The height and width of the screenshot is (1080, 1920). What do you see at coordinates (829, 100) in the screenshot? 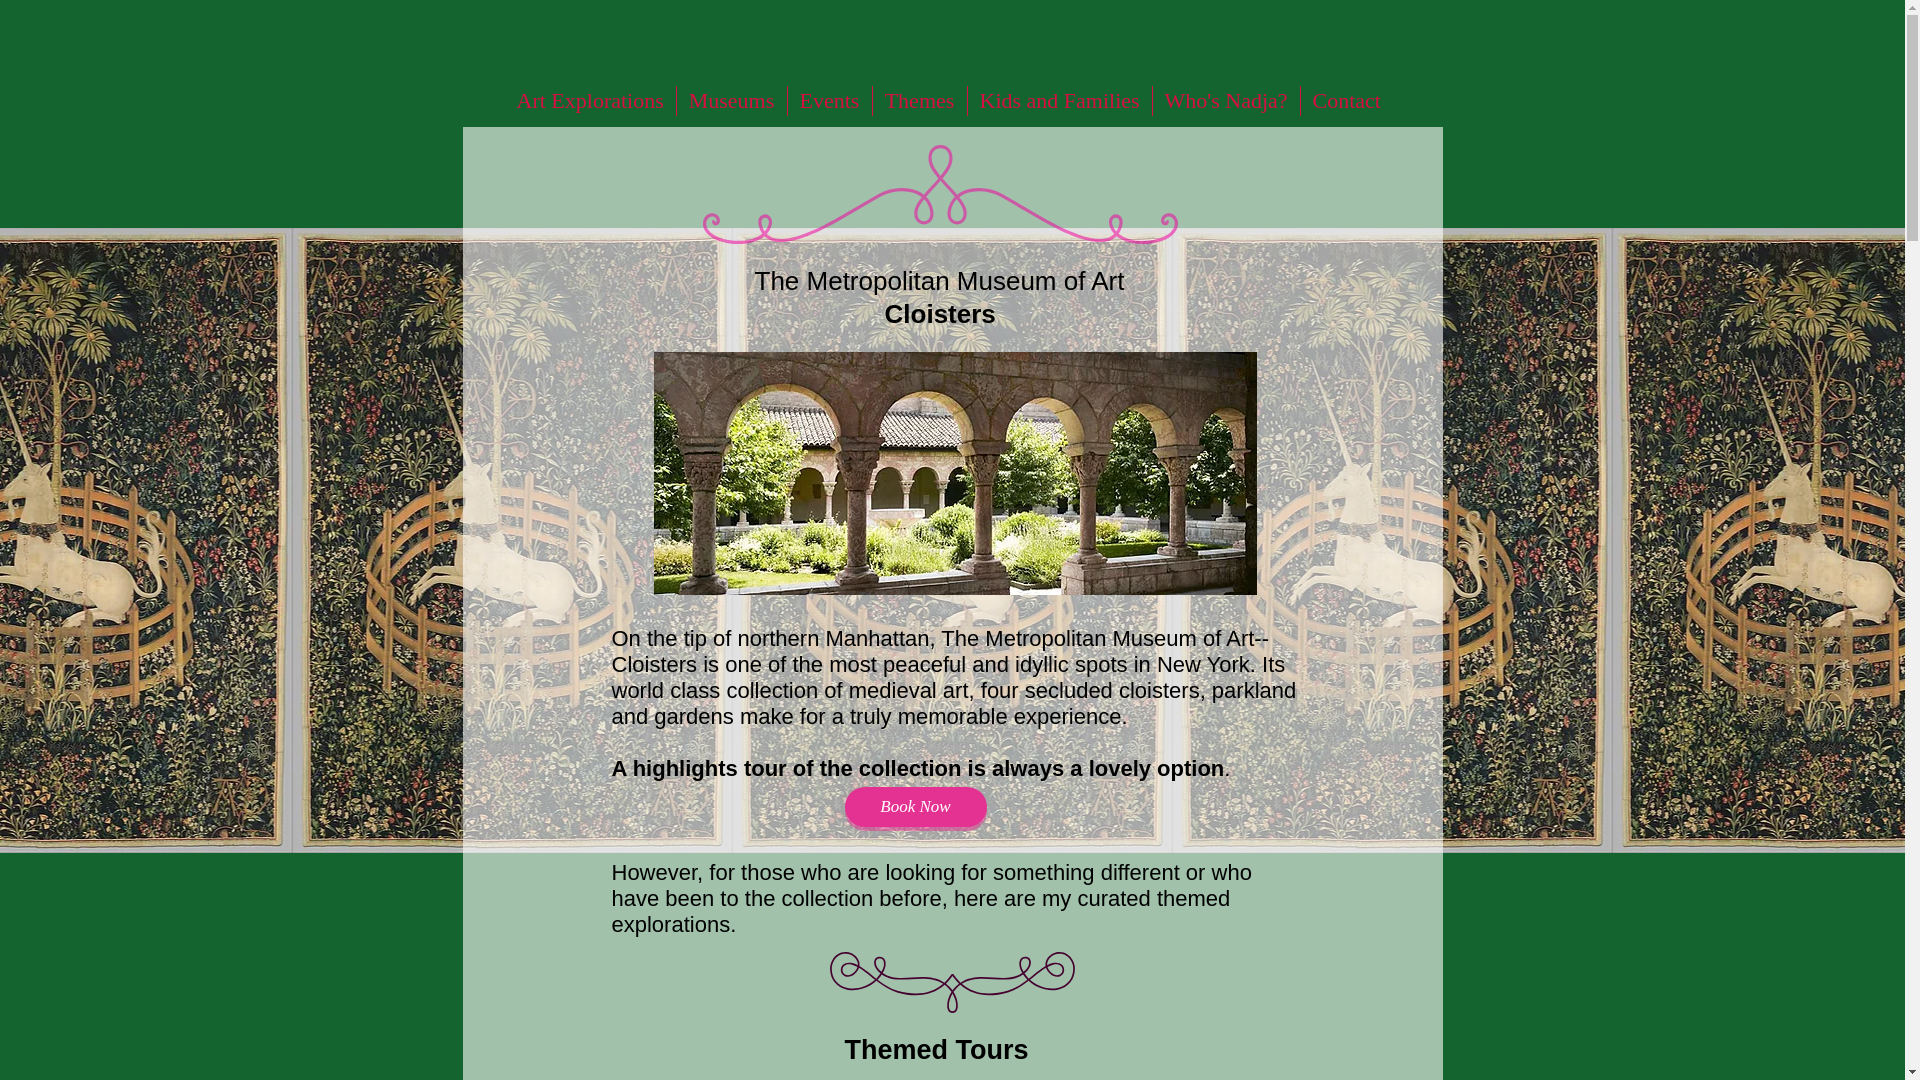
I see `Events` at bounding box center [829, 100].